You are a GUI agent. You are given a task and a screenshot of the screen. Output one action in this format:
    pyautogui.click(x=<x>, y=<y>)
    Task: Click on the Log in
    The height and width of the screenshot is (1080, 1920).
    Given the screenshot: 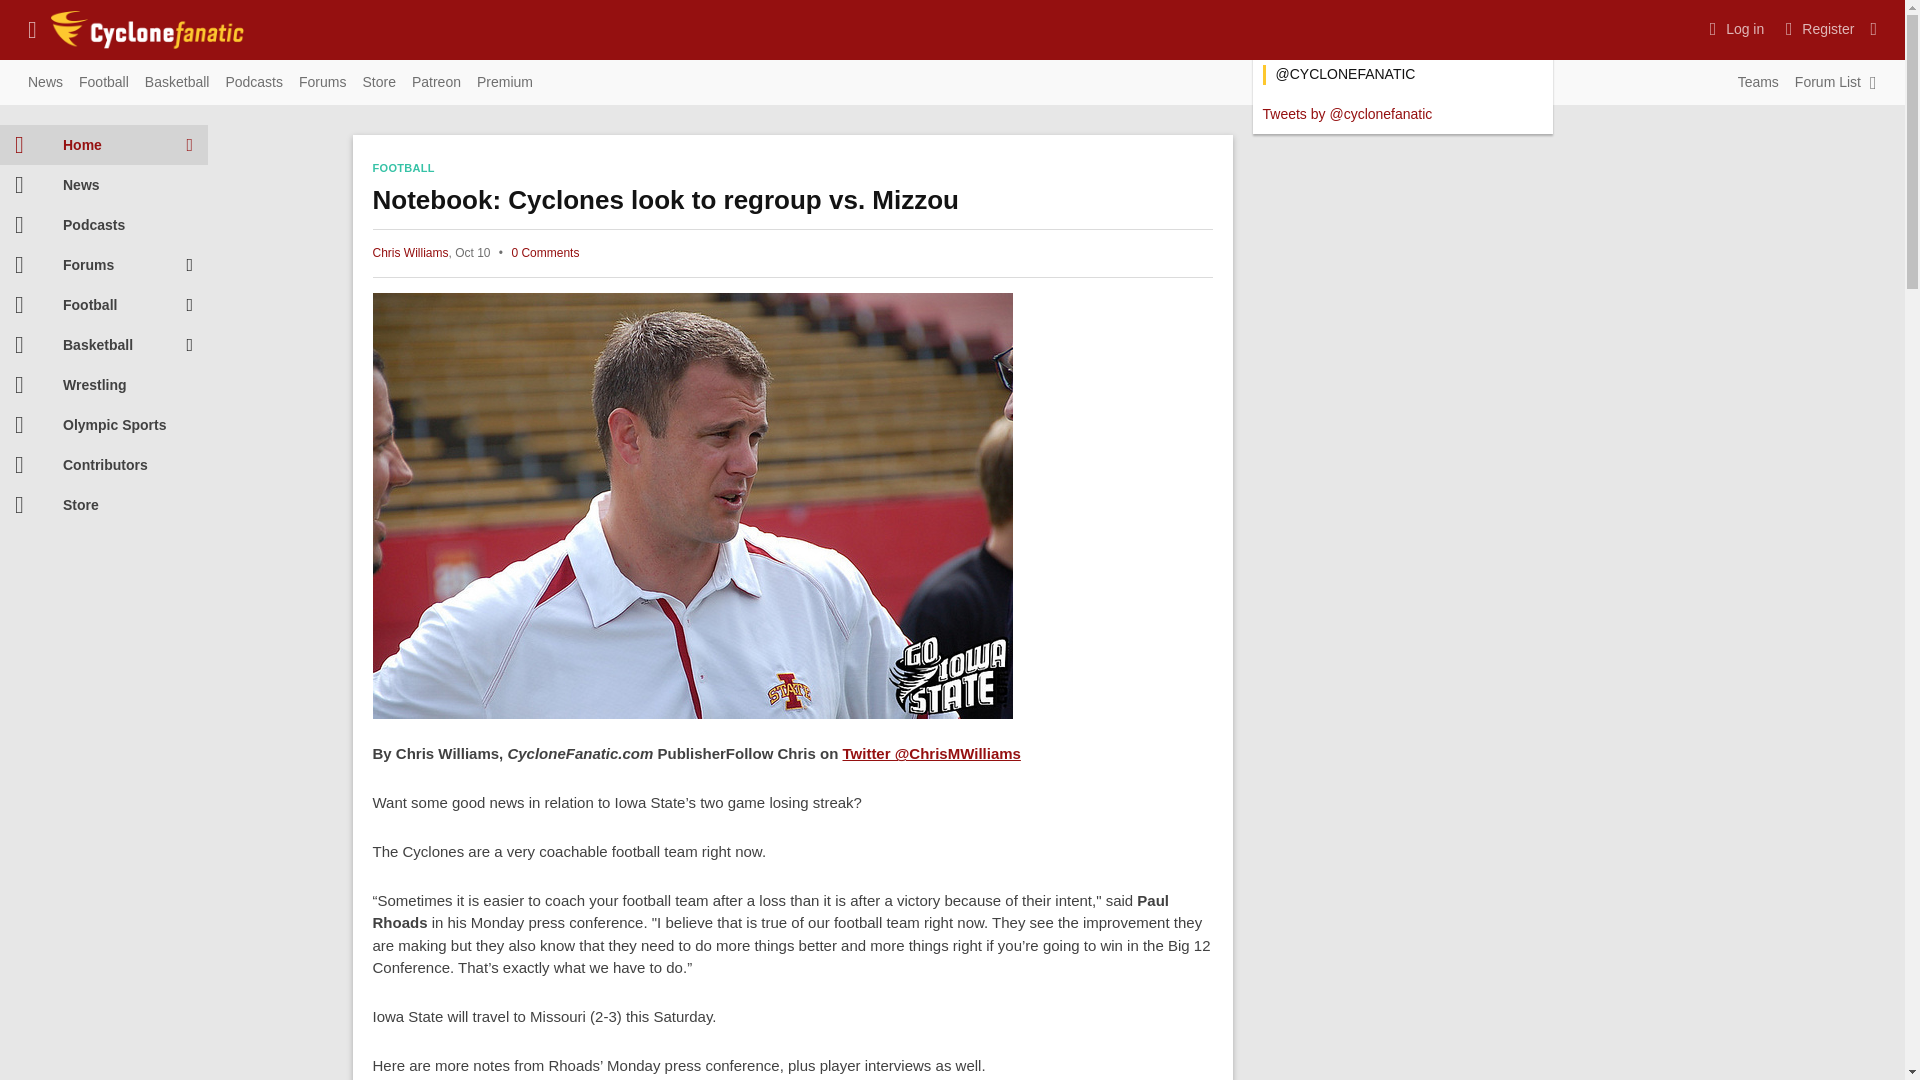 What is the action you would take?
    pyautogui.click(x=1734, y=28)
    